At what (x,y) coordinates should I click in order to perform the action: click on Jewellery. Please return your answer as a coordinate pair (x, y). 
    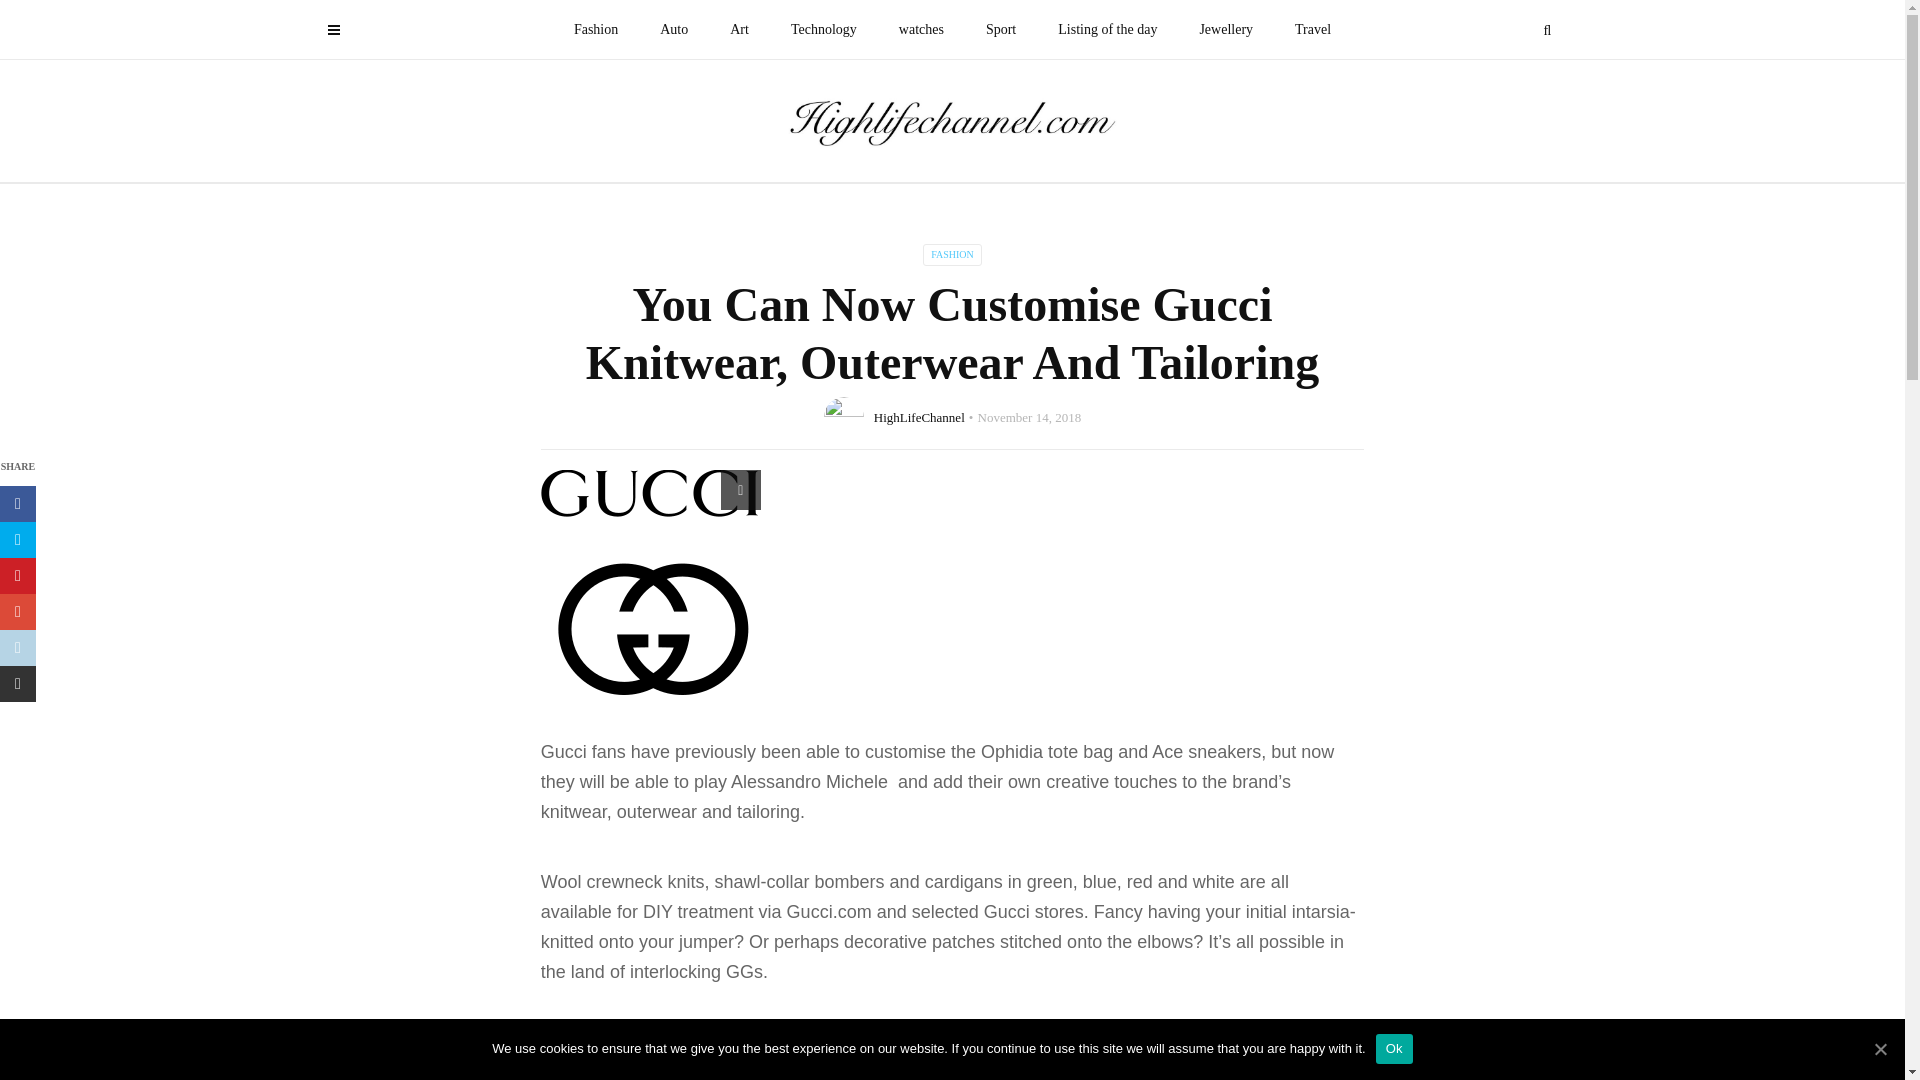
    Looking at the image, I should click on (1226, 30).